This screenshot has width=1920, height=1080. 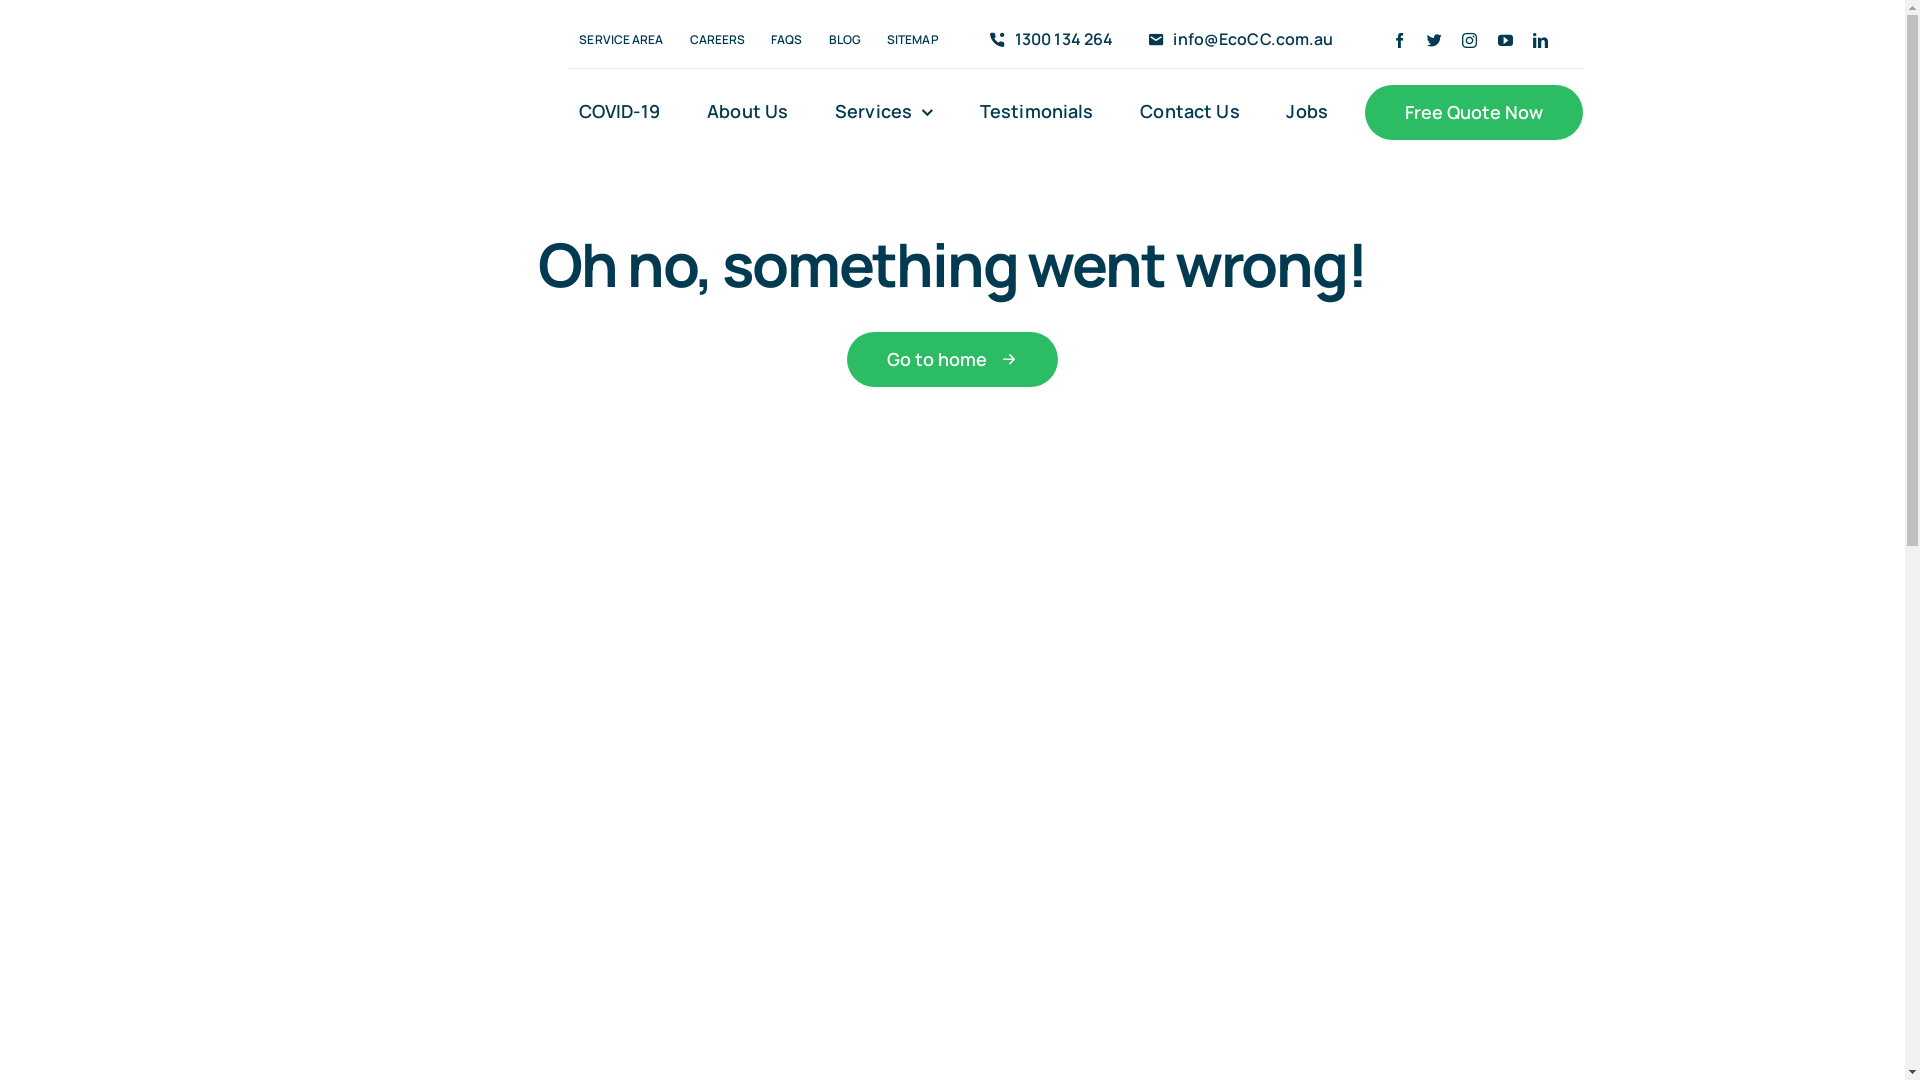 I want to click on Go to home, so click(x=952, y=360).